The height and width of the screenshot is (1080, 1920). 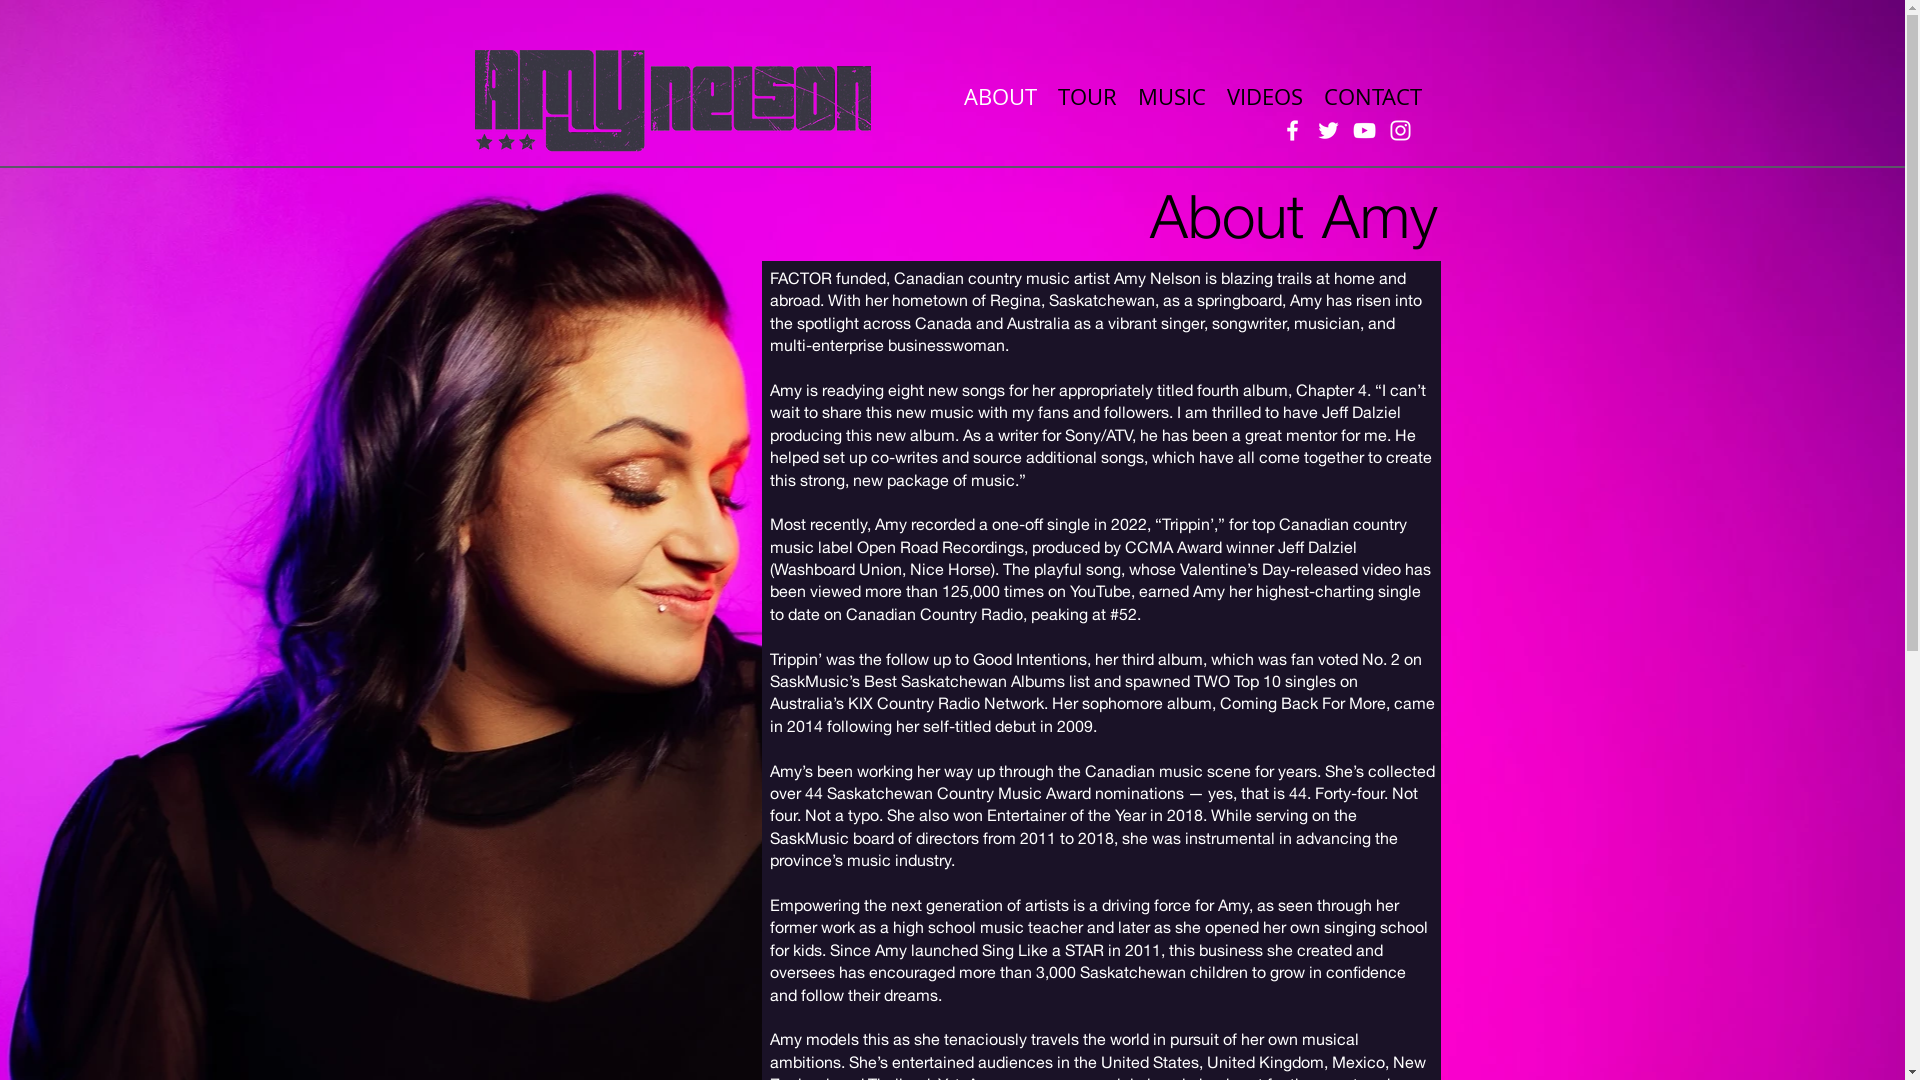 What do you see at coordinates (1000, 96) in the screenshot?
I see `ABOUT` at bounding box center [1000, 96].